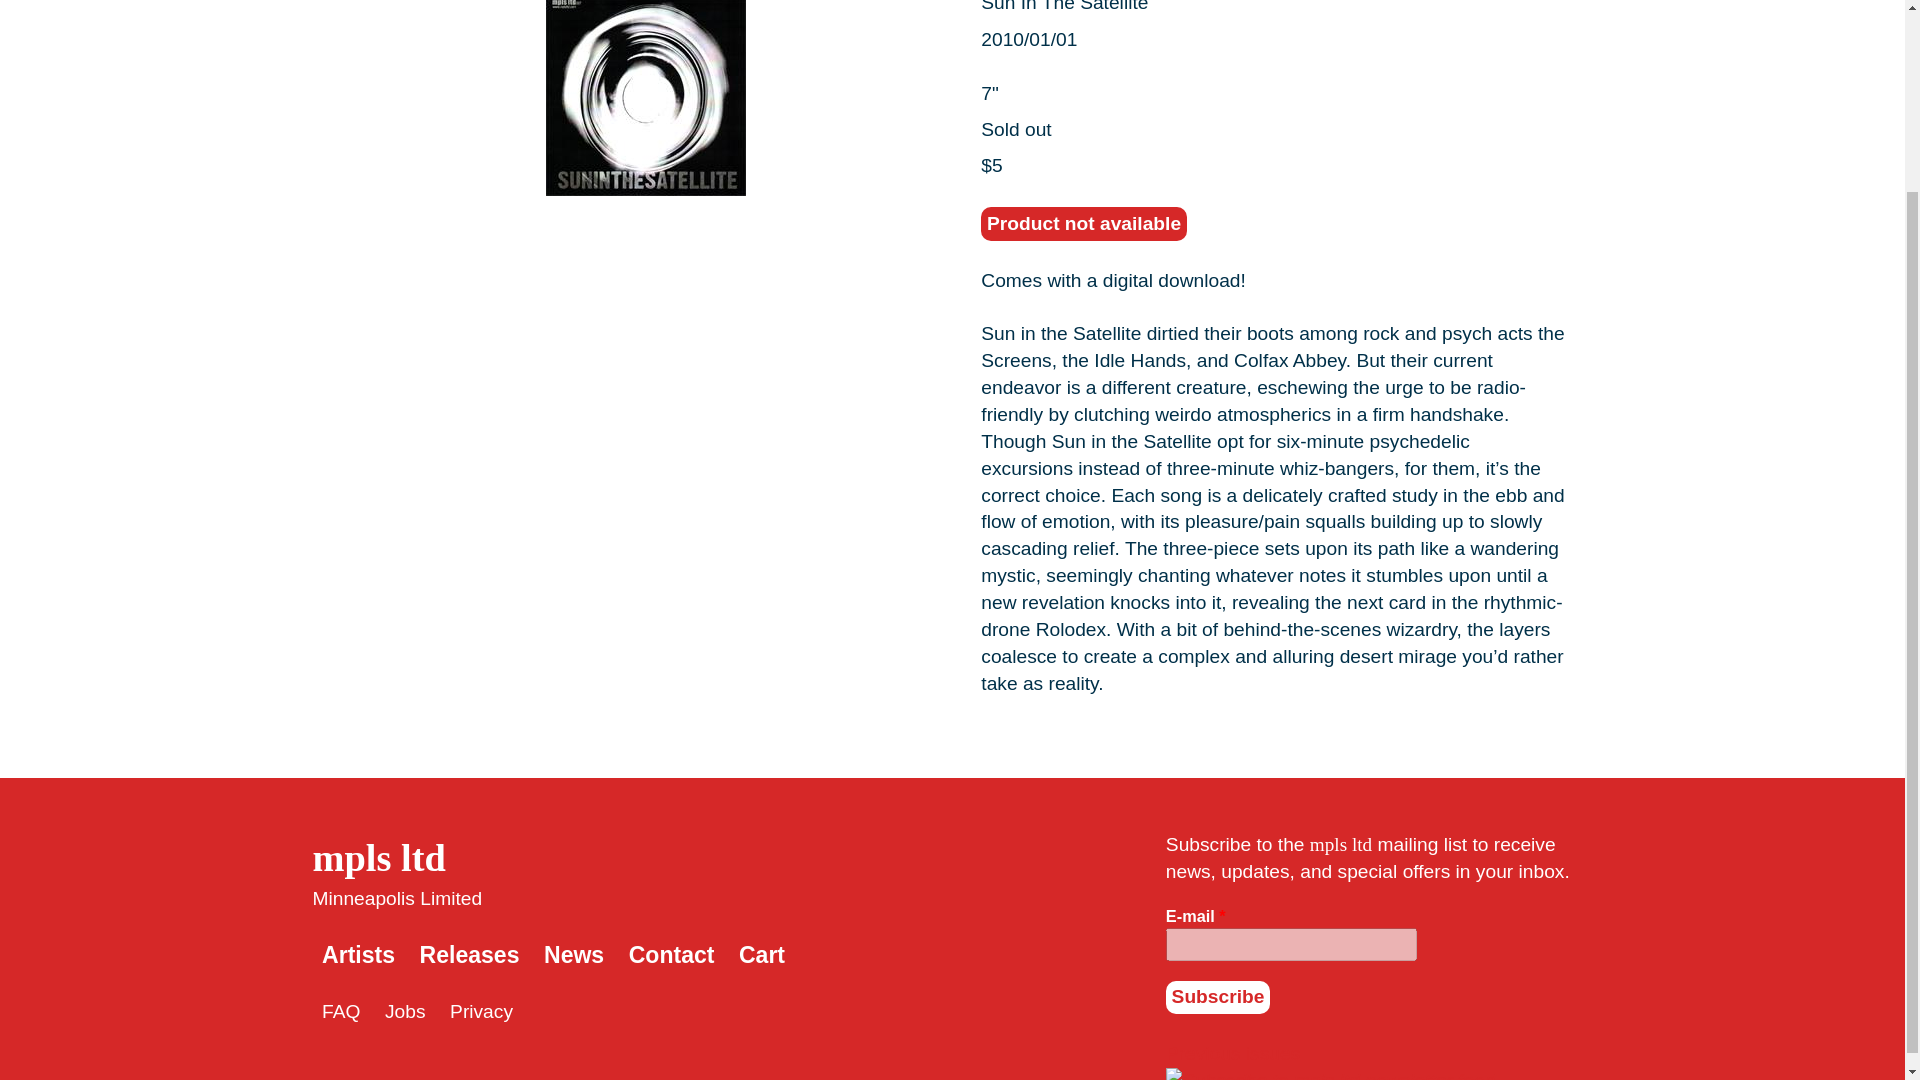  Describe the element at coordinates (574, 954) in the screenshot. I see `News` at that location.